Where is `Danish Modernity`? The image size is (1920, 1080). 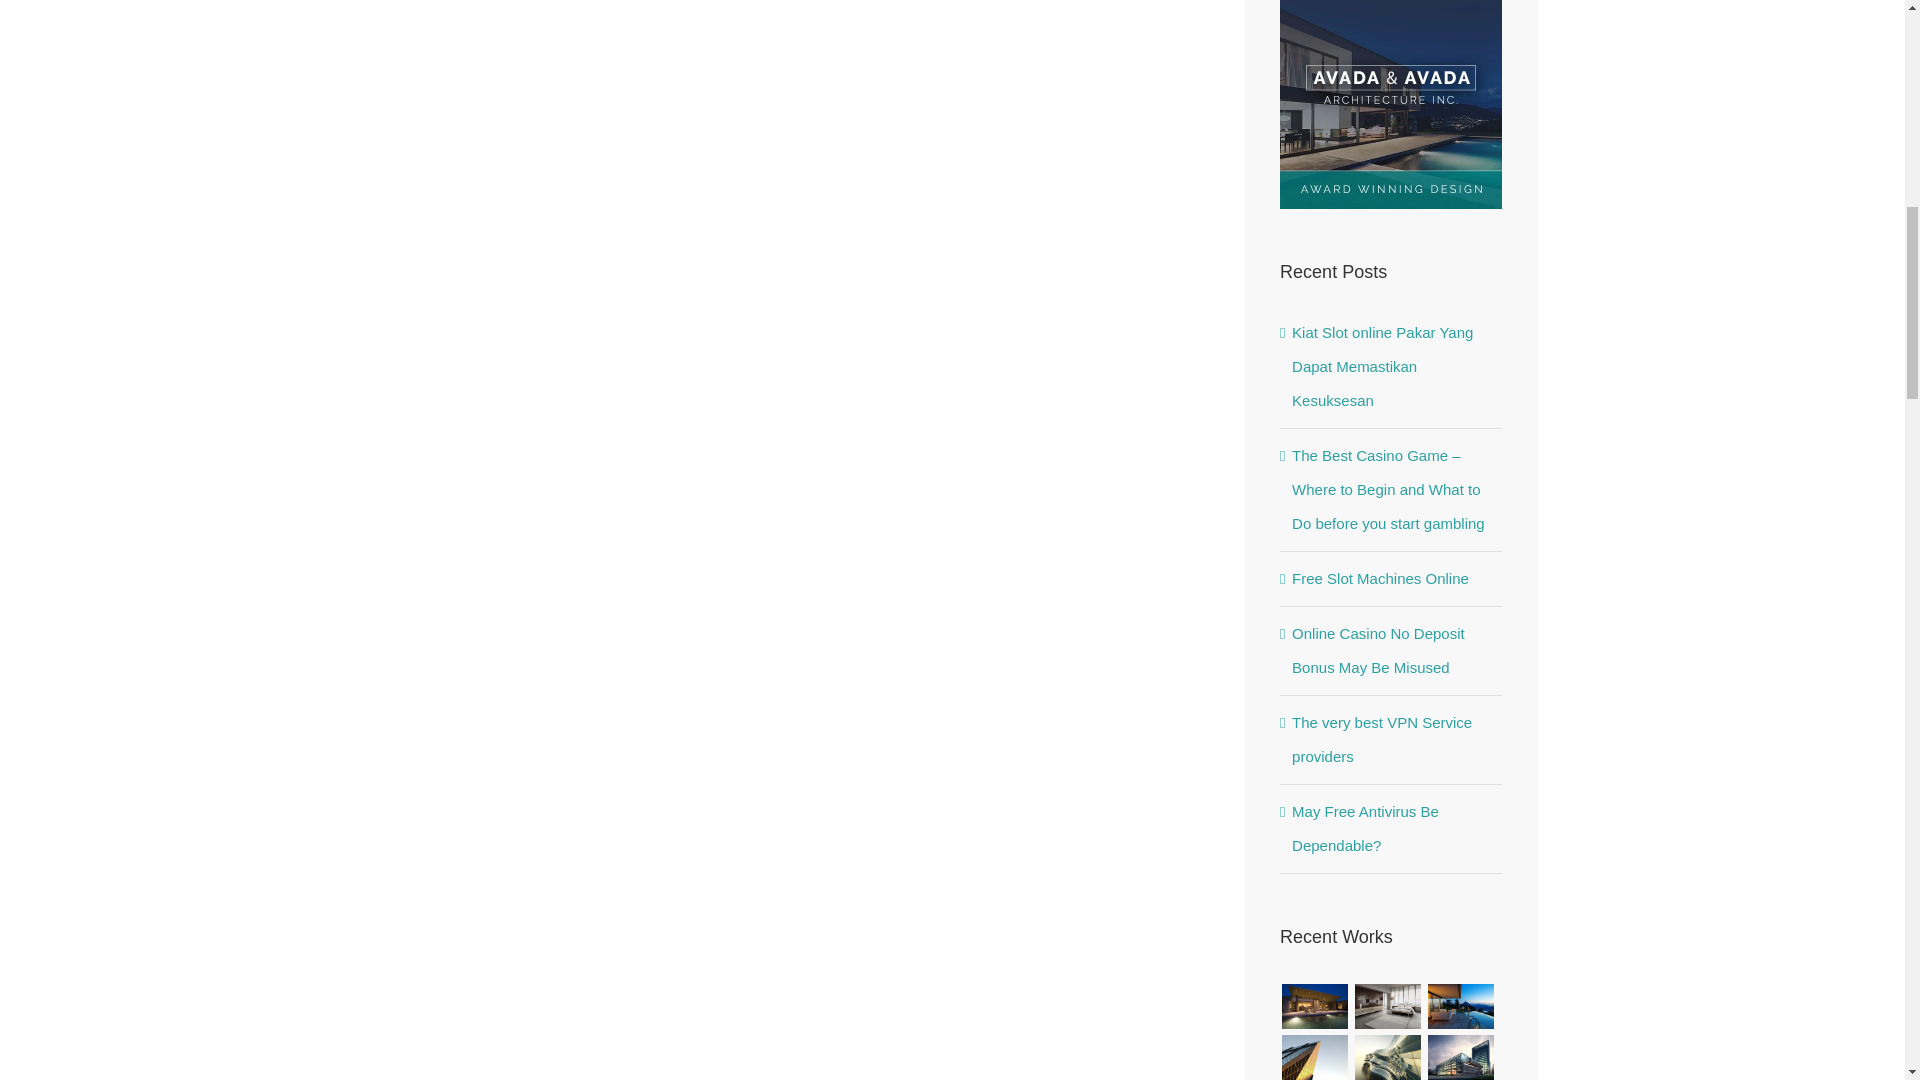 Danish Modernity is located at coordinates (1314, 1056).